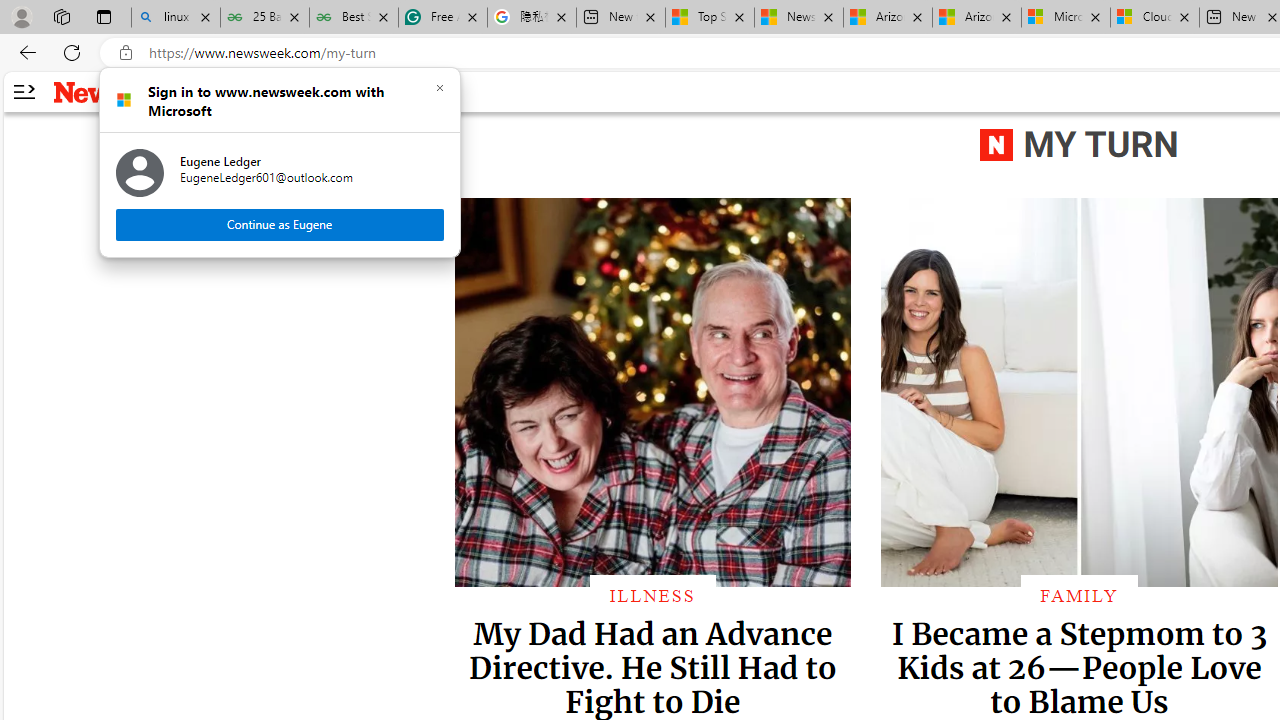 Image resolution: width=1280 pixels, height=720 pixels. Describe the element at coordinates (799, 18) in the screenshot. I see `News - MSN` at that location.